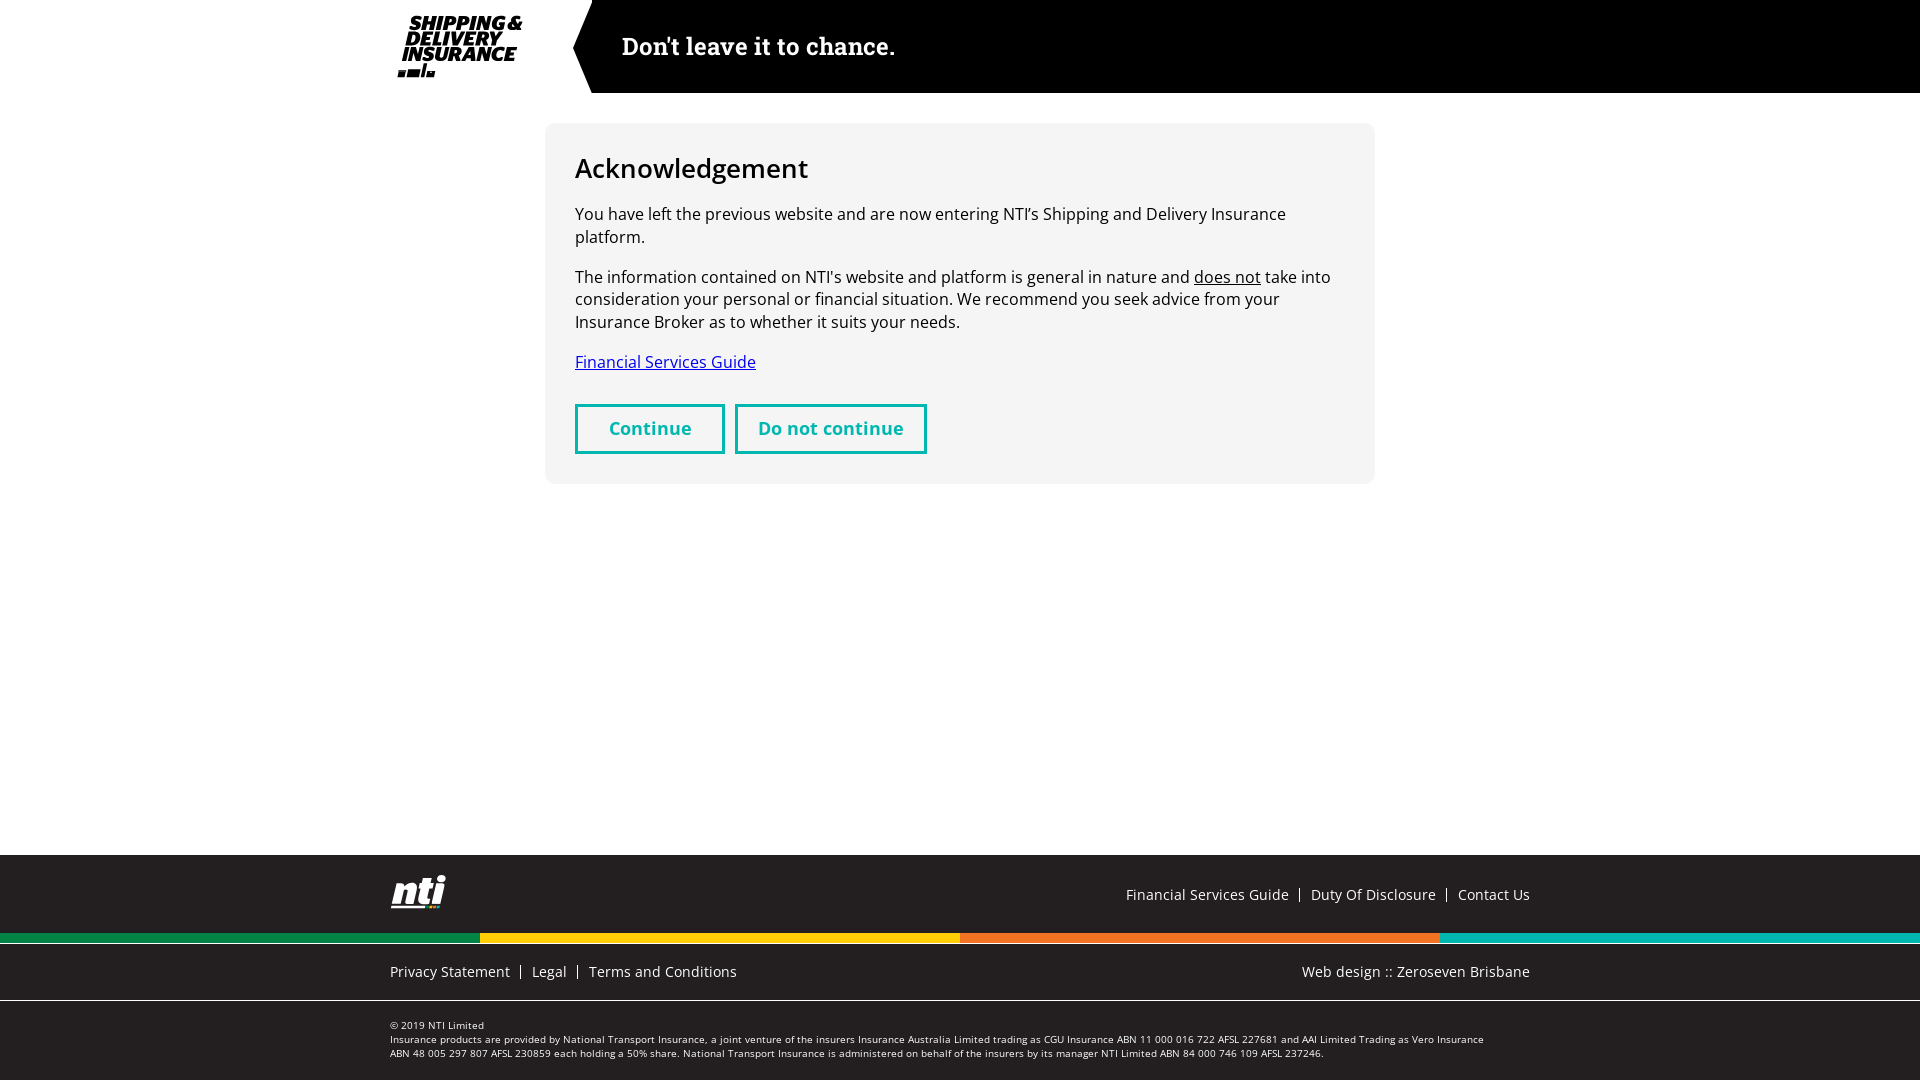  I want to click on Financial Services Guide, so click(666, 362).